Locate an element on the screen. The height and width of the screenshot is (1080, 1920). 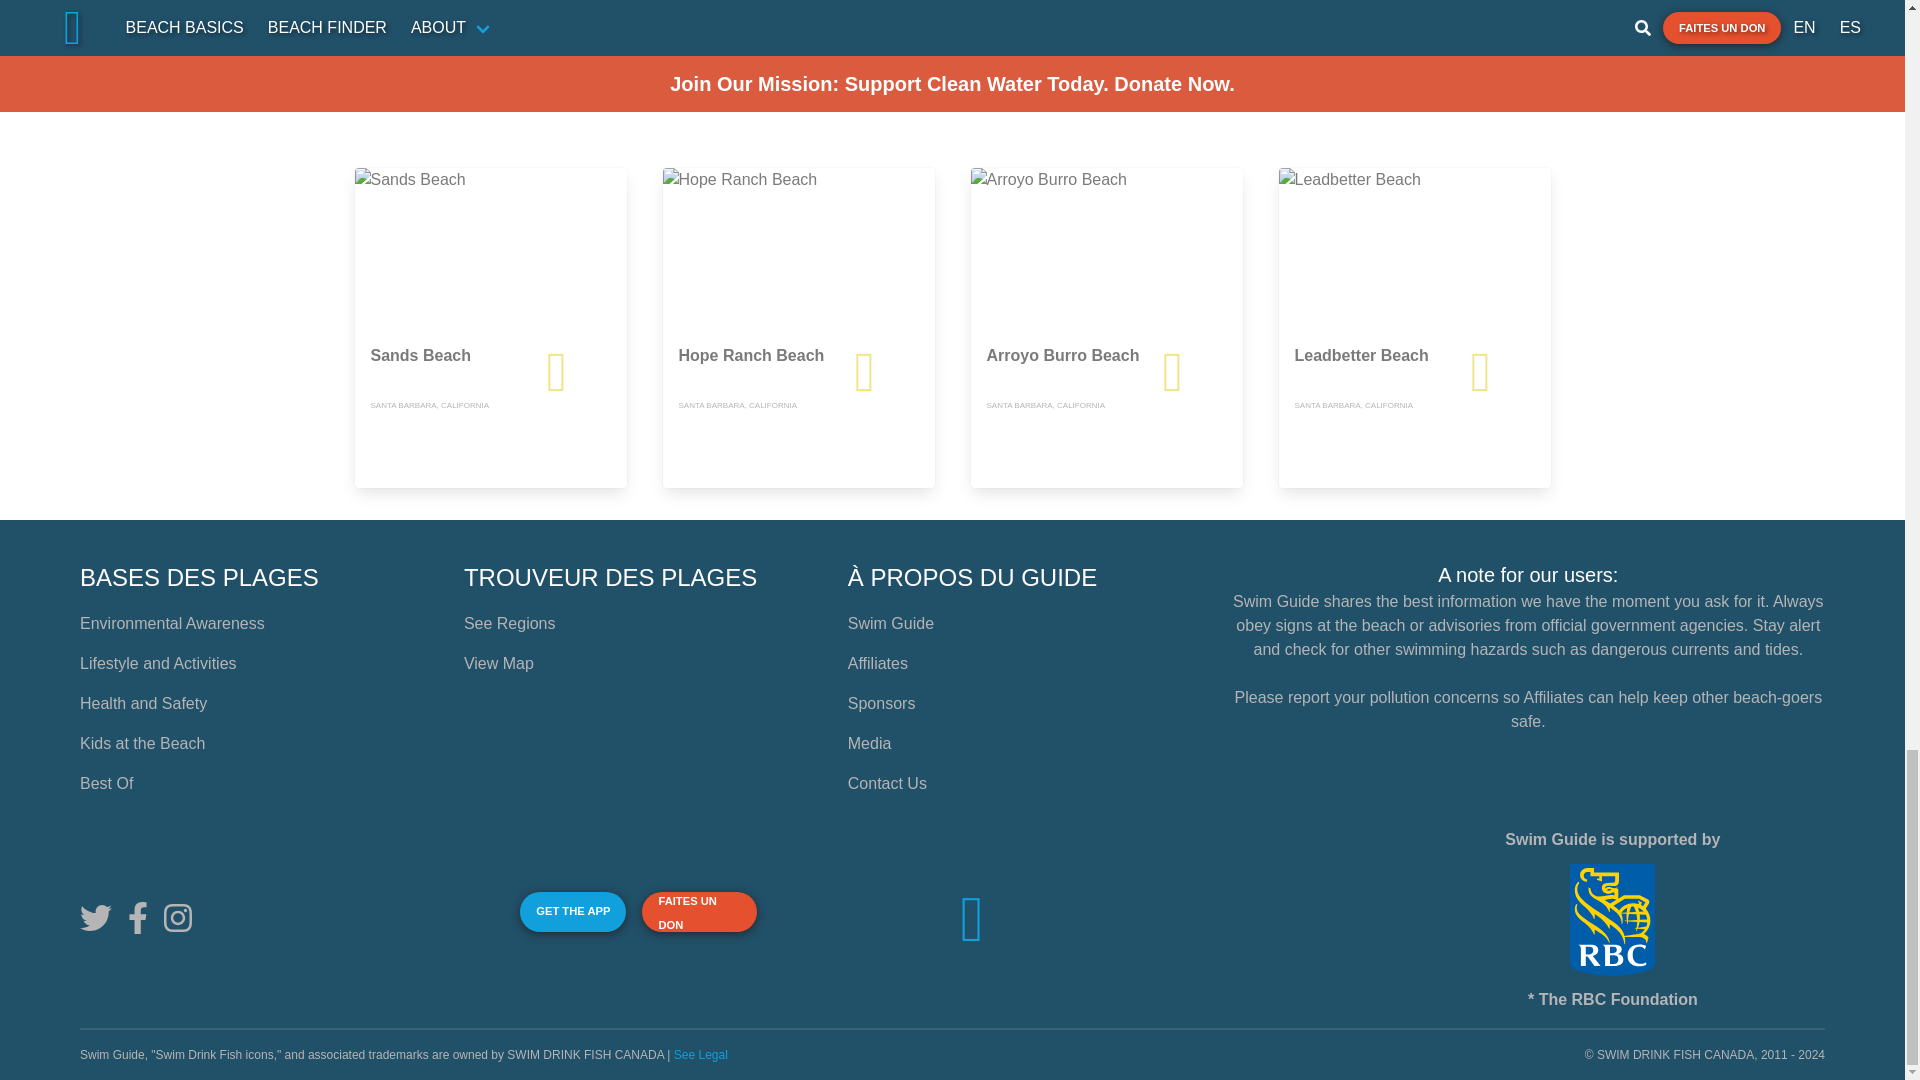
Kids at the Beach is located at coordinates (142, 743).